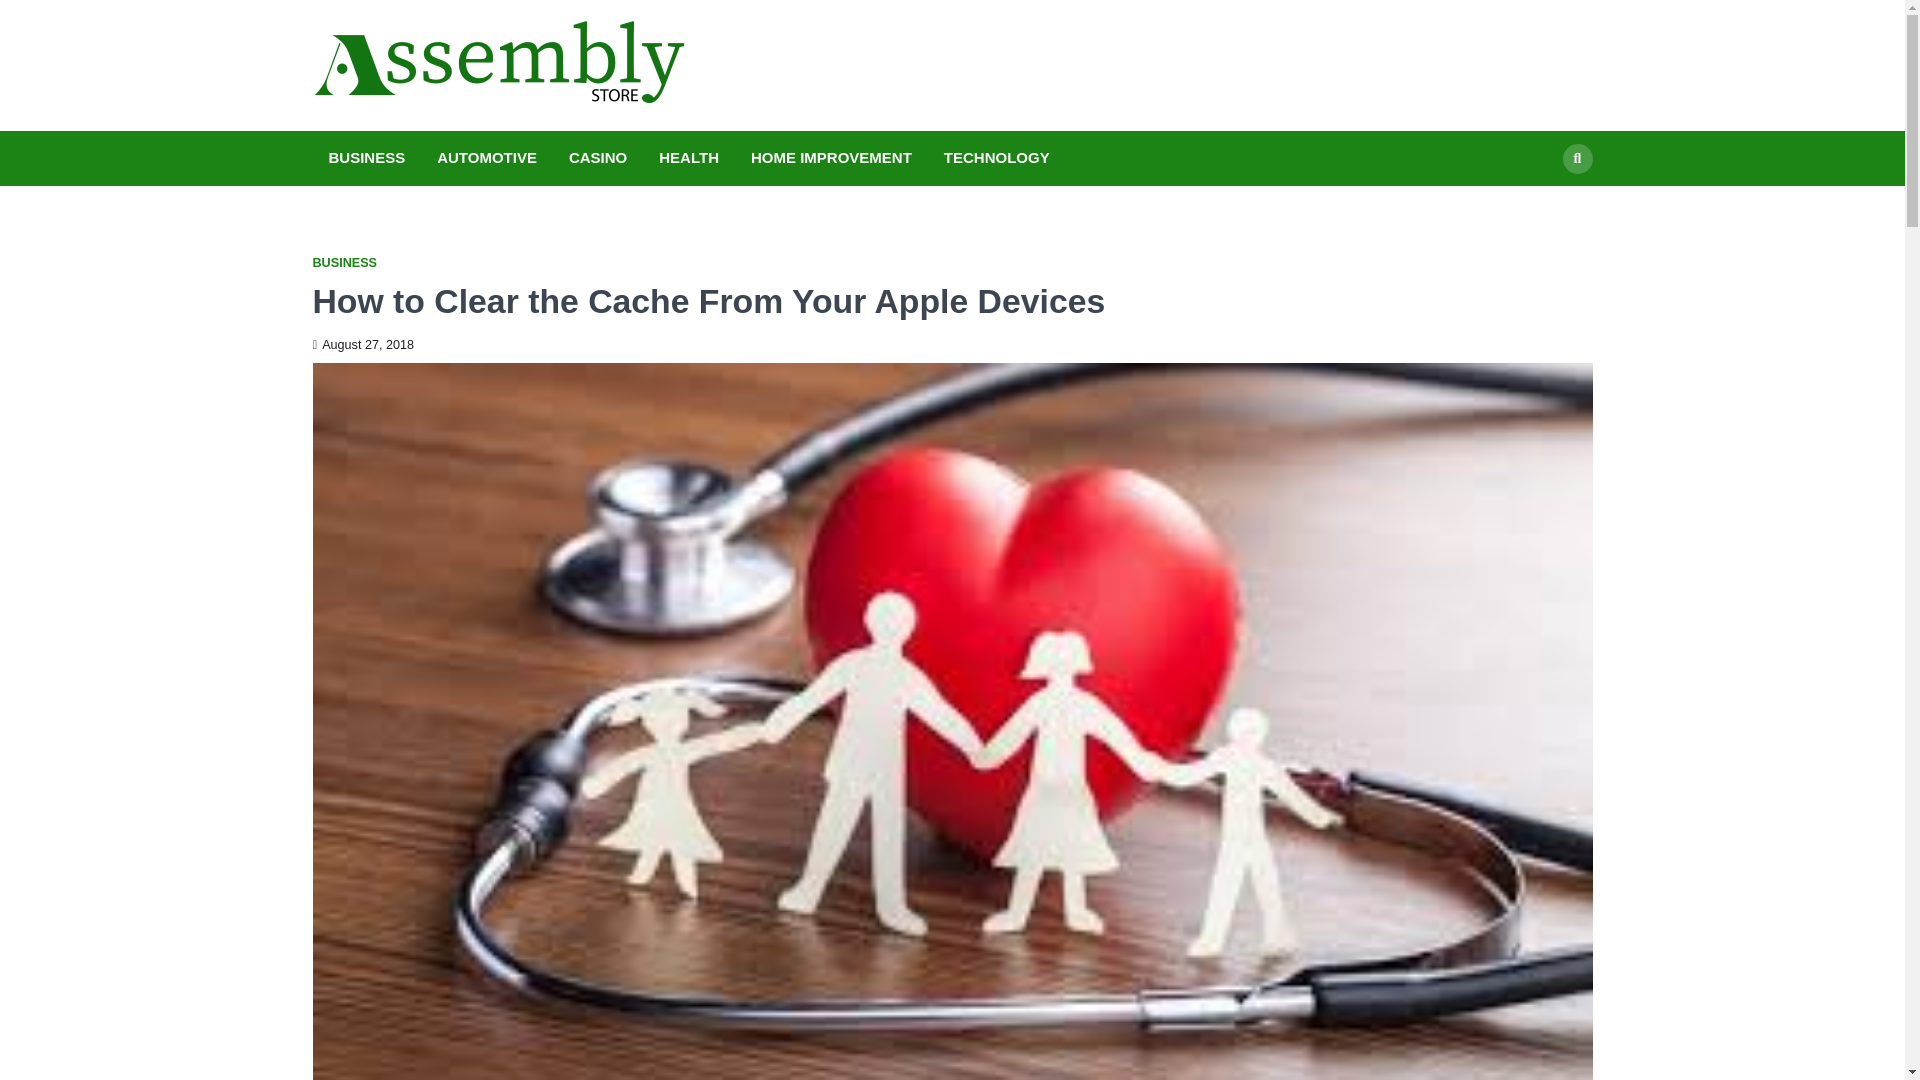 The height and width of the screenshot is (1080, 1920). I want to click on BUSINESS, so click(344, 263).